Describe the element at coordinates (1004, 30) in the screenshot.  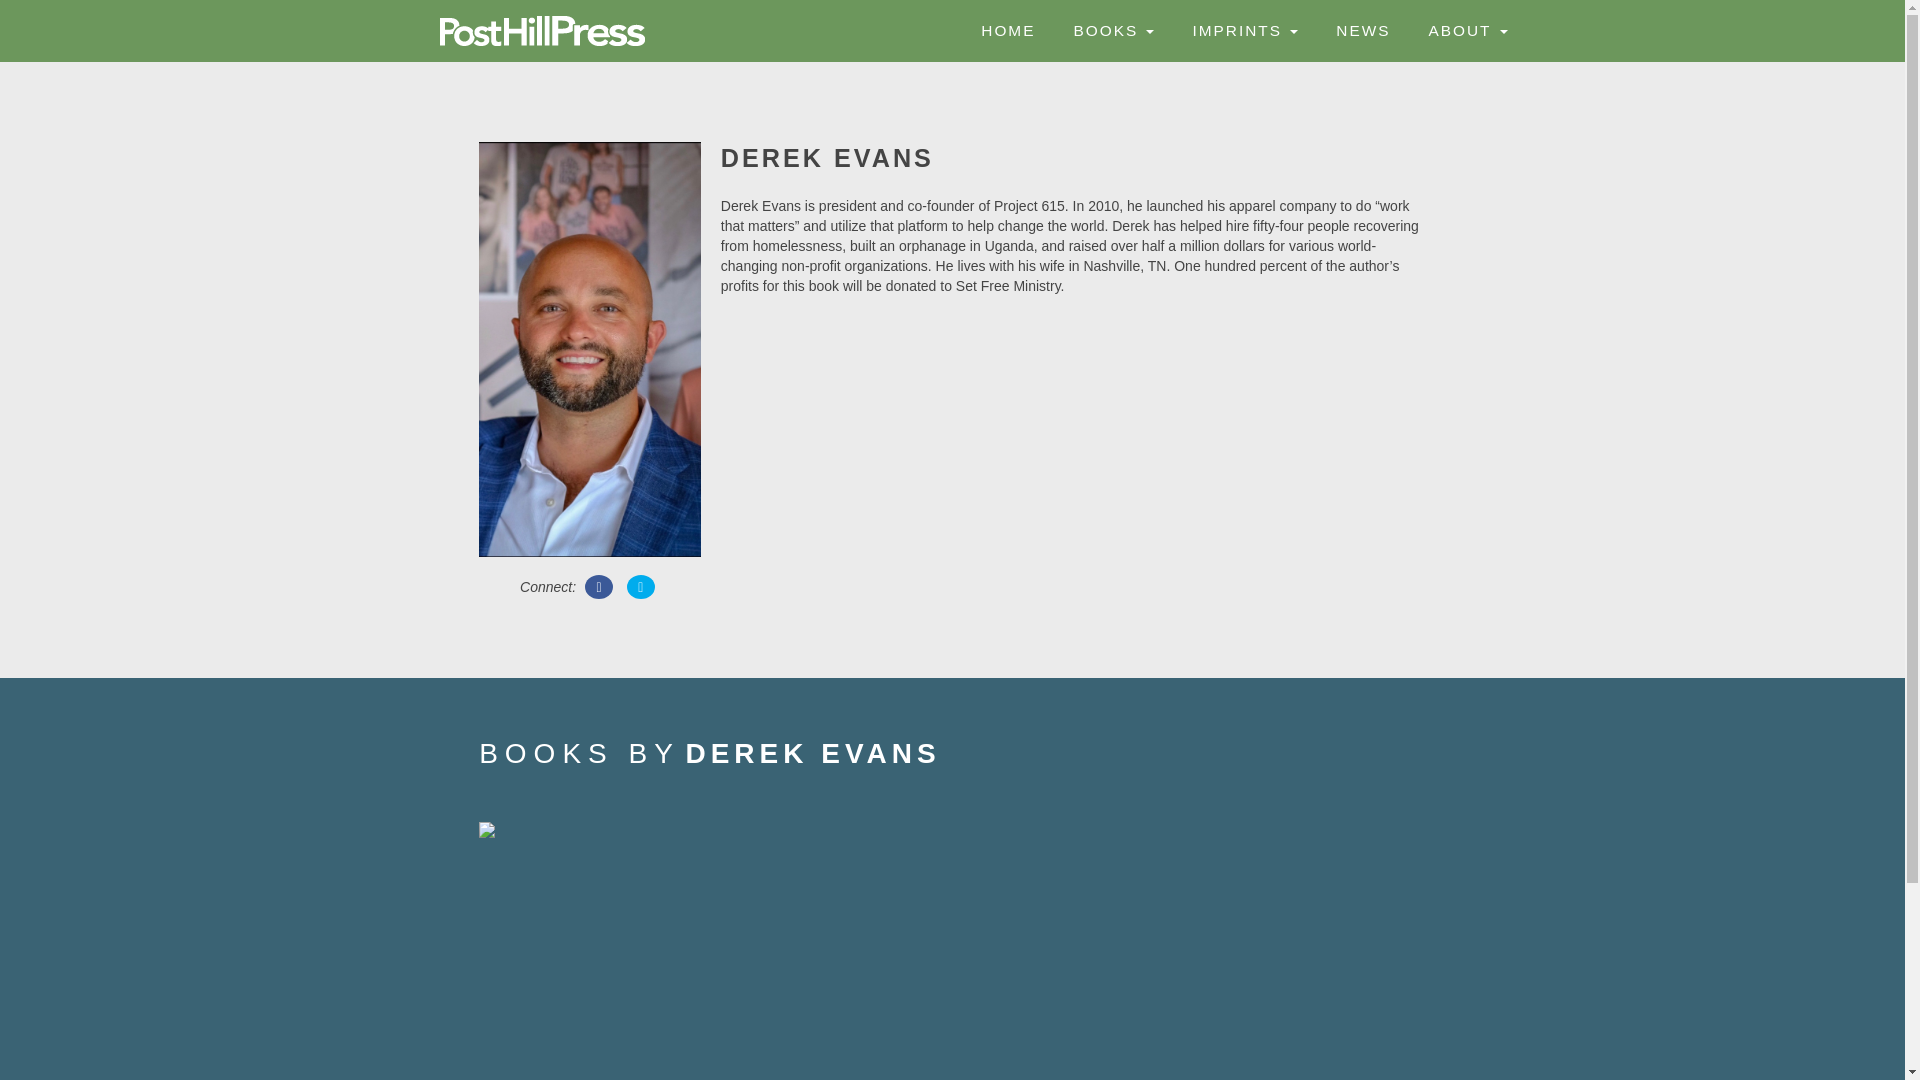
I see `HOME` at that location.